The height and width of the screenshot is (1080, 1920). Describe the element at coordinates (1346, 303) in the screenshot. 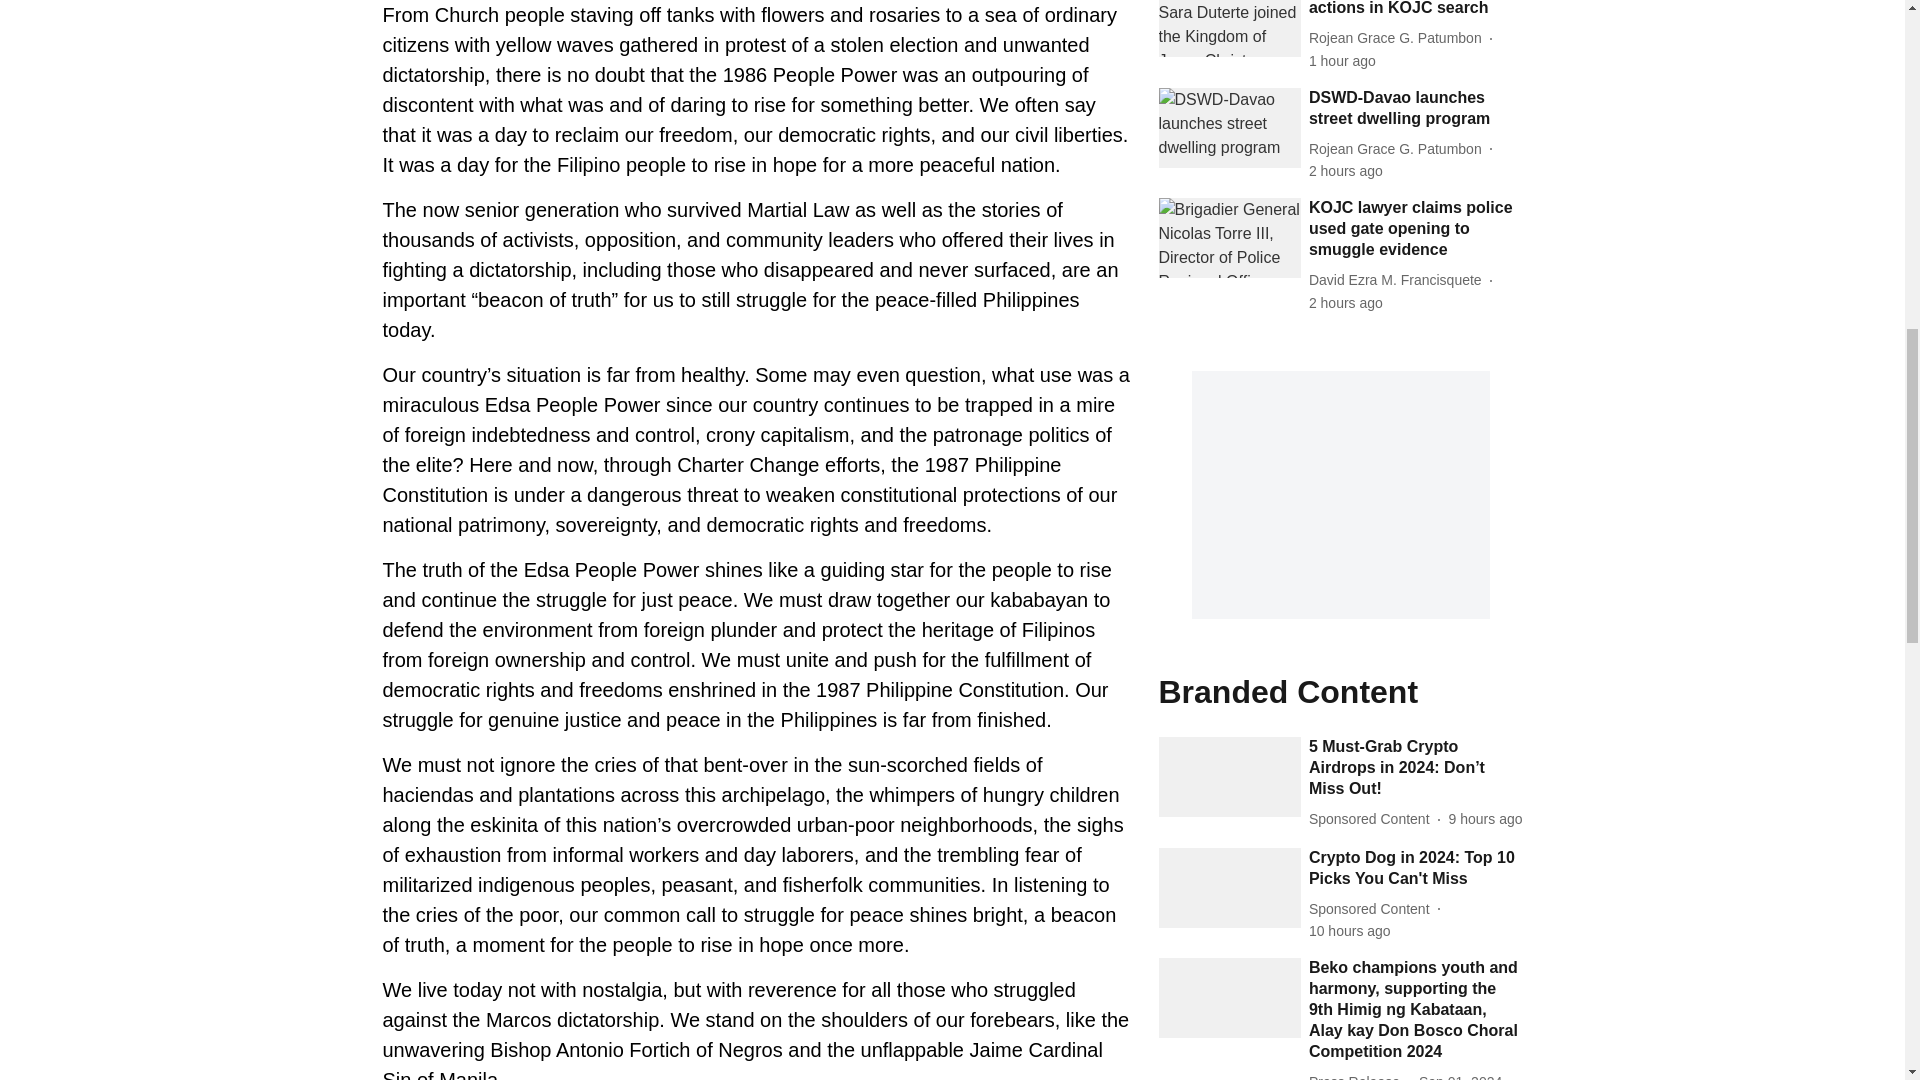

I see `2024-09-02 15:50` at that location.